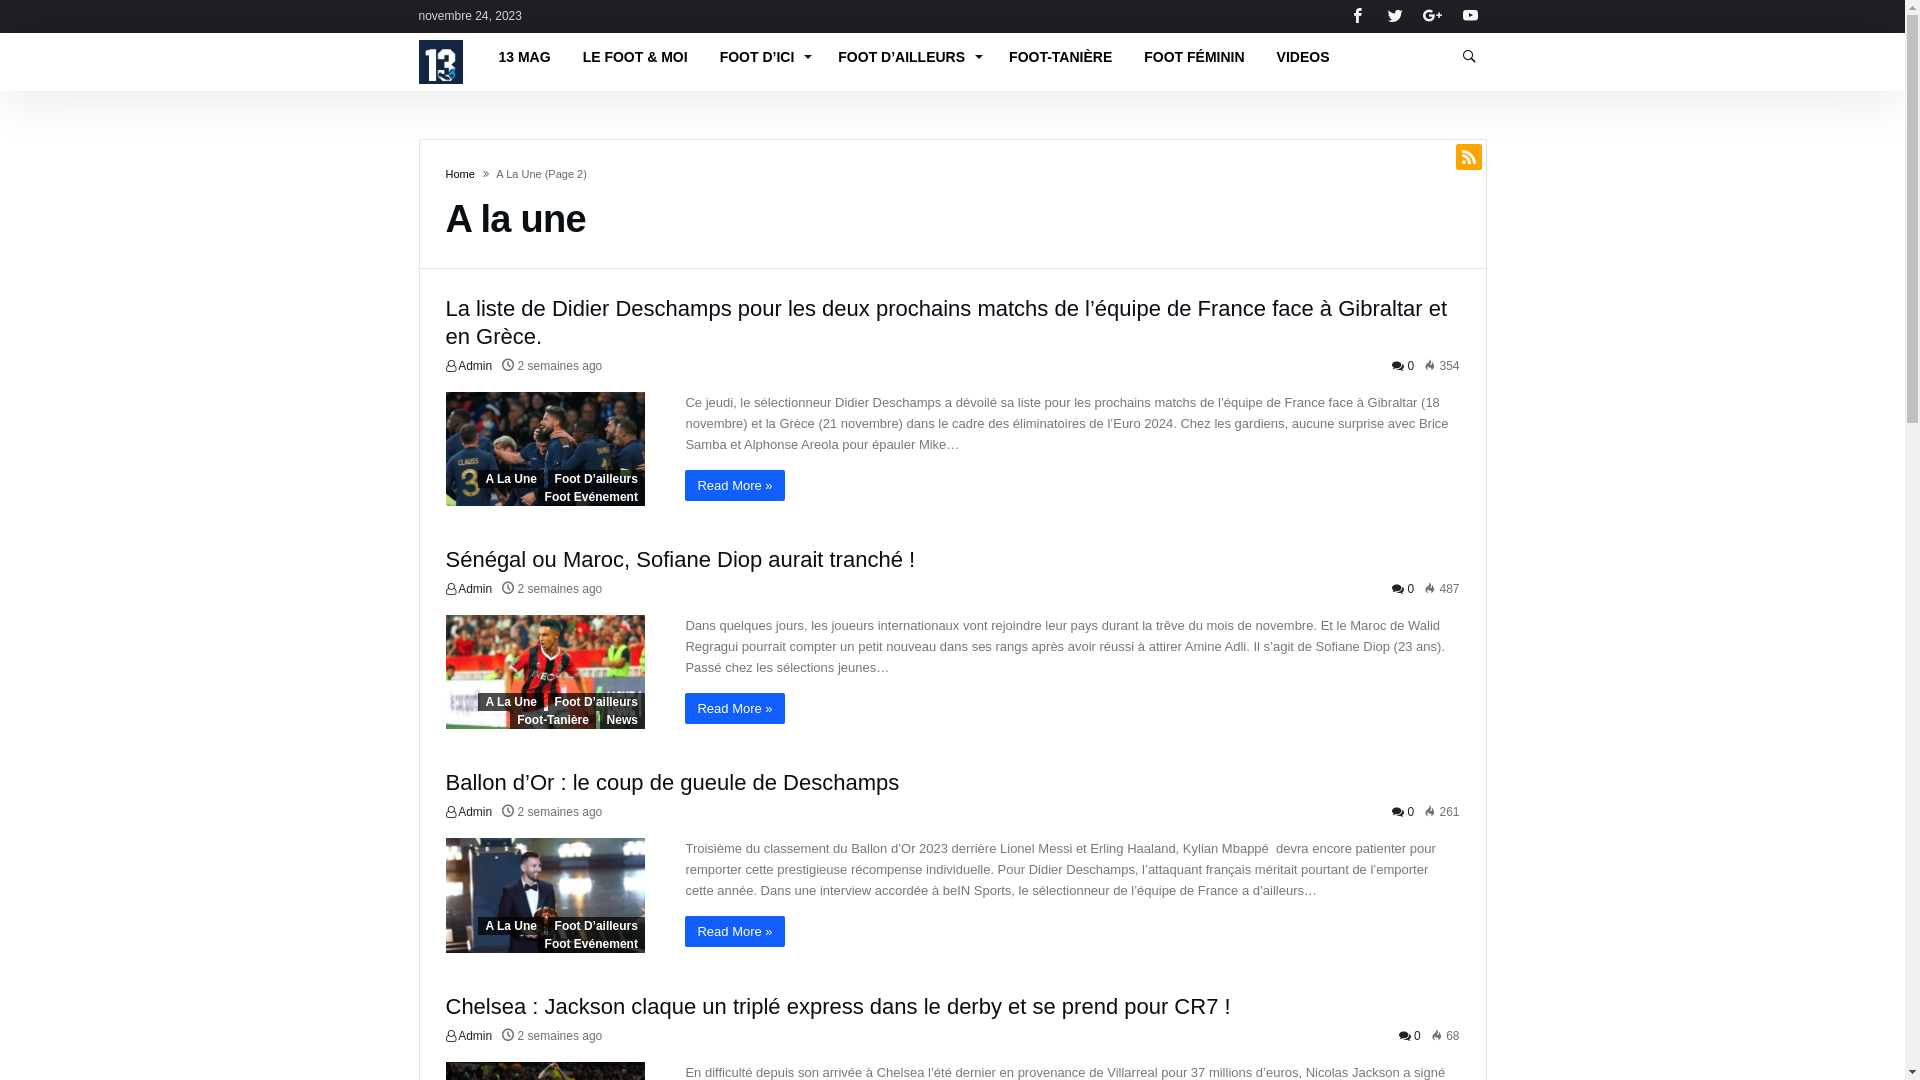 The width and height of the screenshot is (1920, 1080). What do you see at coordinates (440, 40) in the screenshot?
I see `13Football` at bounding box center [440, 40].